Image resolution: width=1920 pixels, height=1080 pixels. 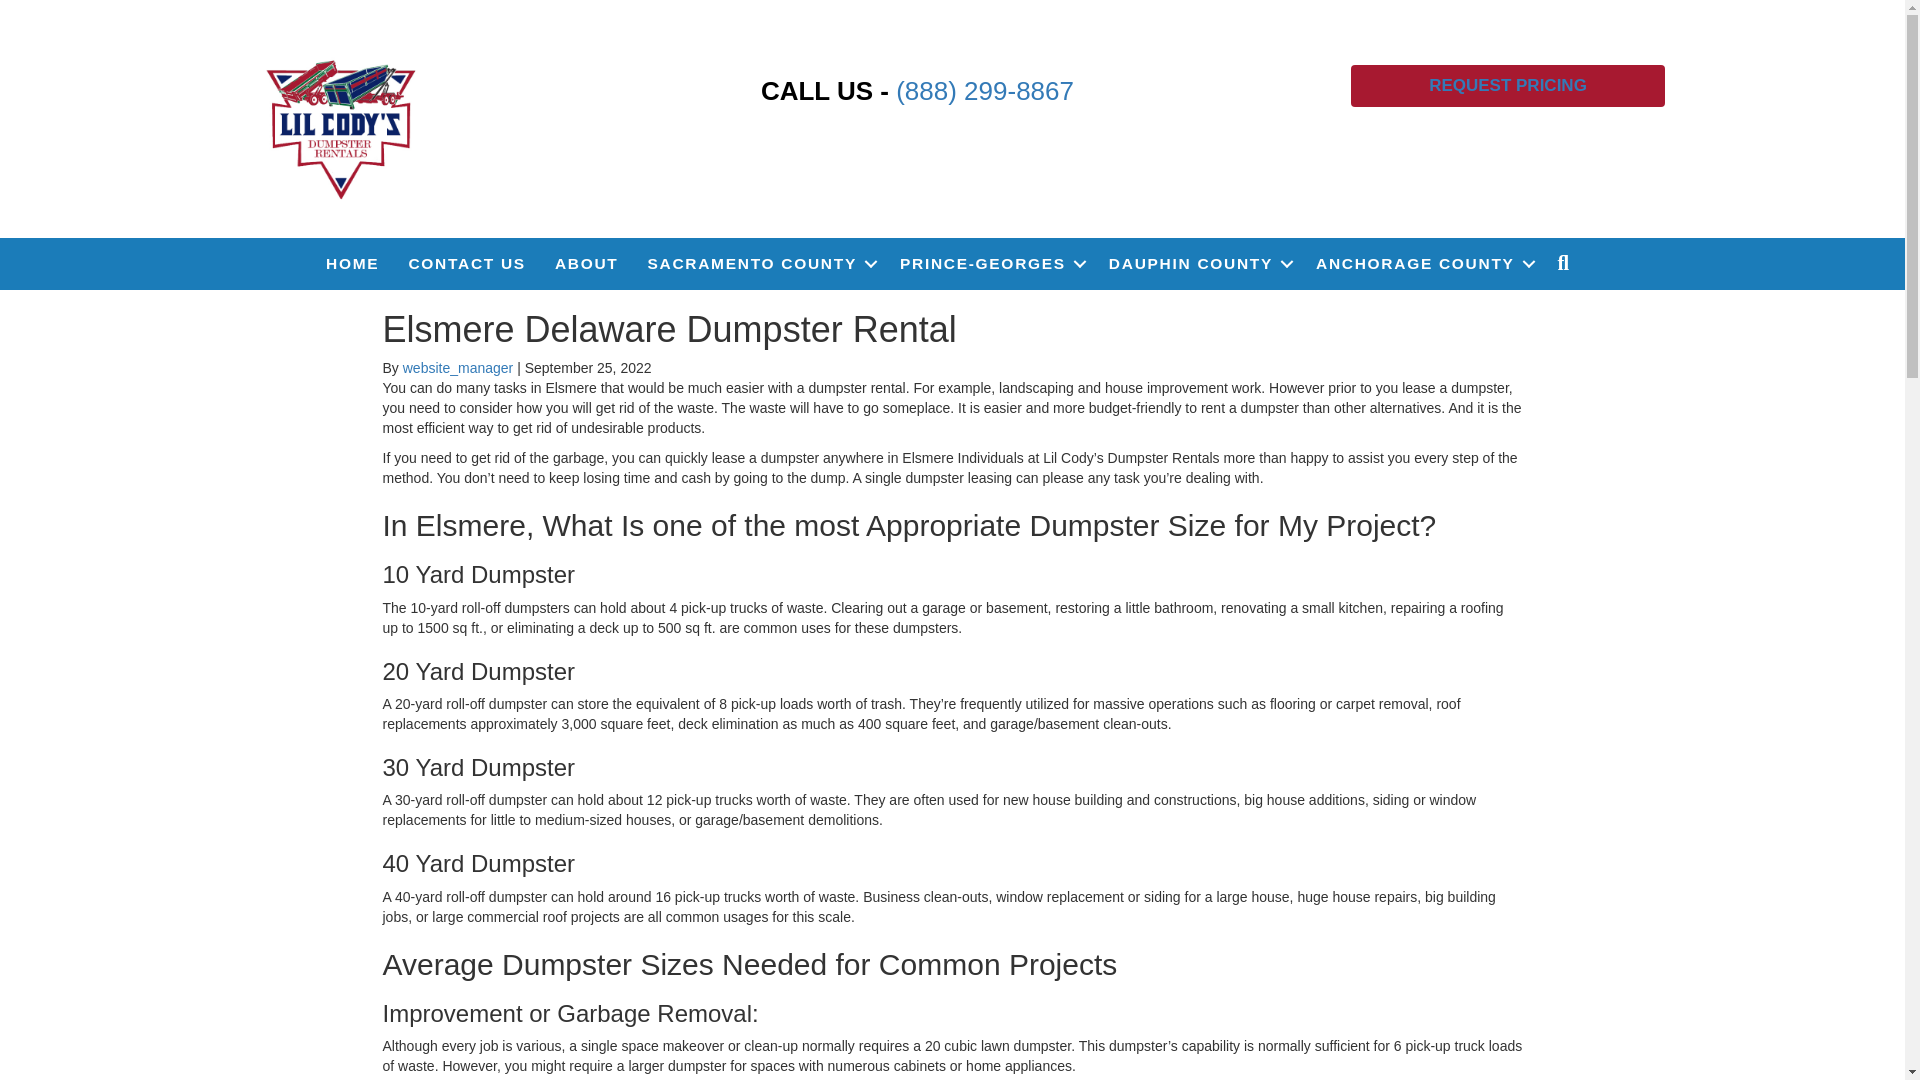 What do you see at coordinates (46, 9) in the screenshot?
I see `Skip to content` at bounding box center [46, 9].